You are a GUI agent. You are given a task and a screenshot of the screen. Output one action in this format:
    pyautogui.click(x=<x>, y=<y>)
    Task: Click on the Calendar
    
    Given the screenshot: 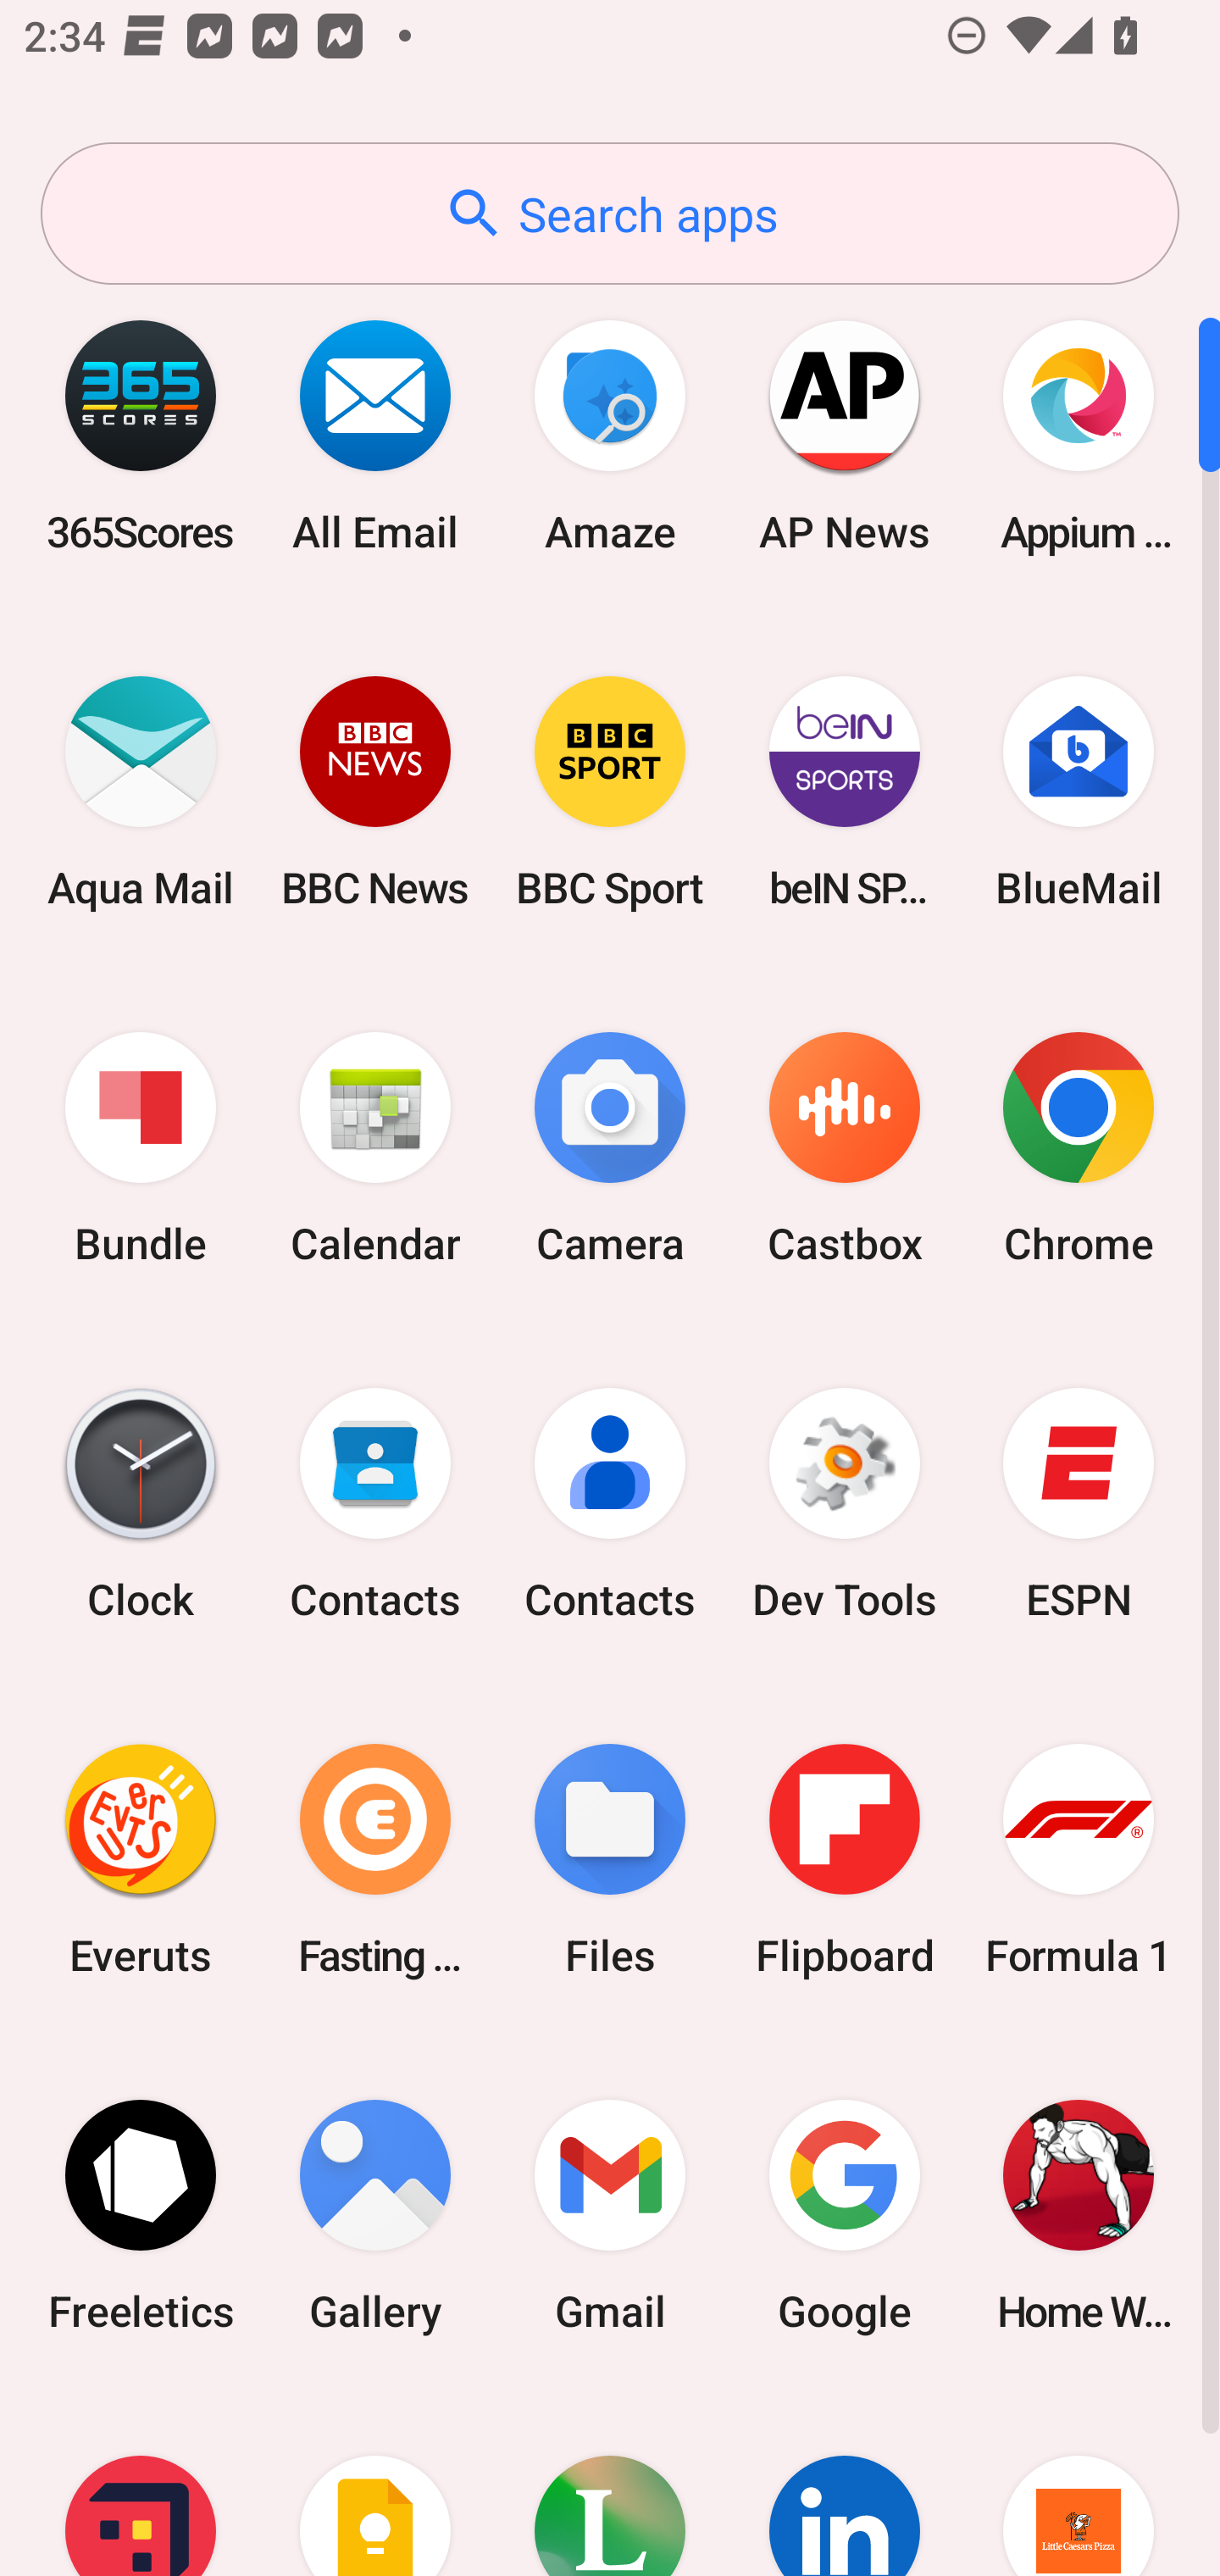 What is the action you would take?
    pyautogui.click(x=375, y=1149)
    